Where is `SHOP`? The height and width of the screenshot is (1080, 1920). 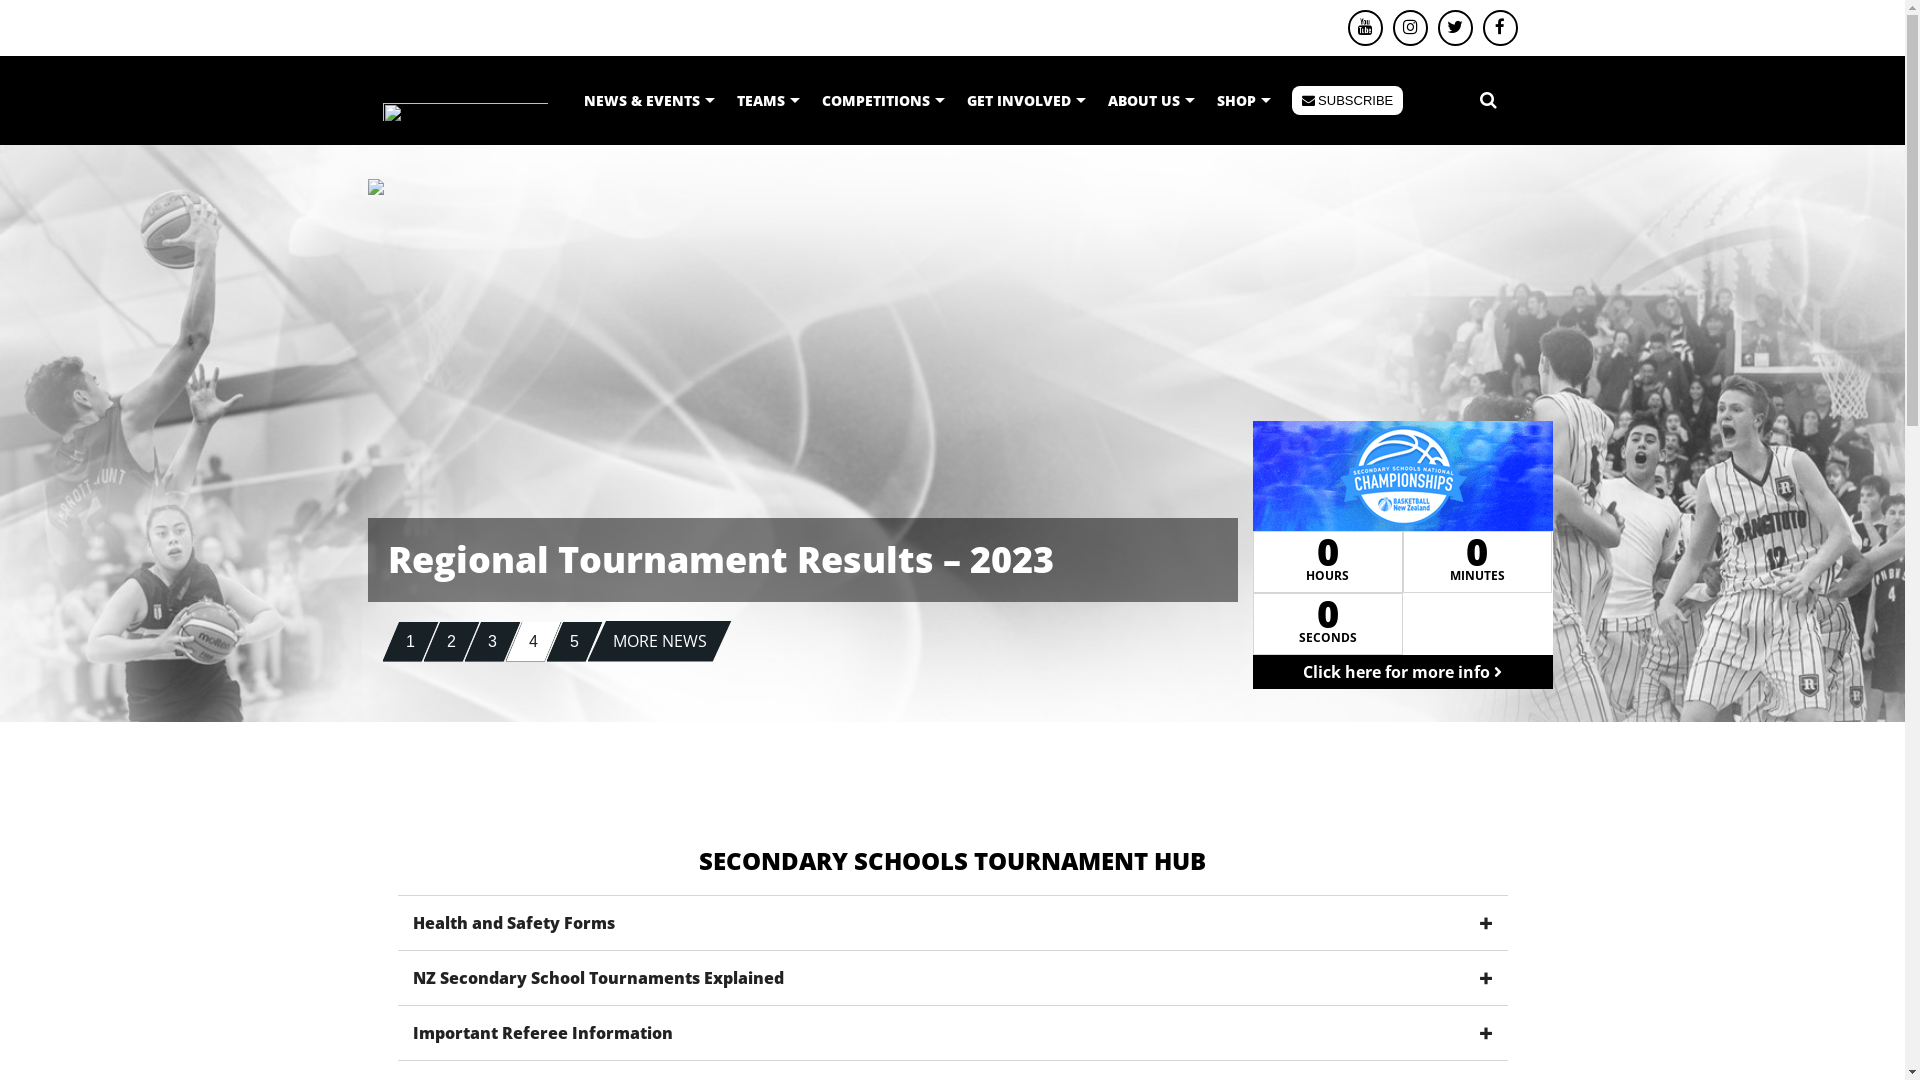
SHOP is located at coordinates (1244, 101).